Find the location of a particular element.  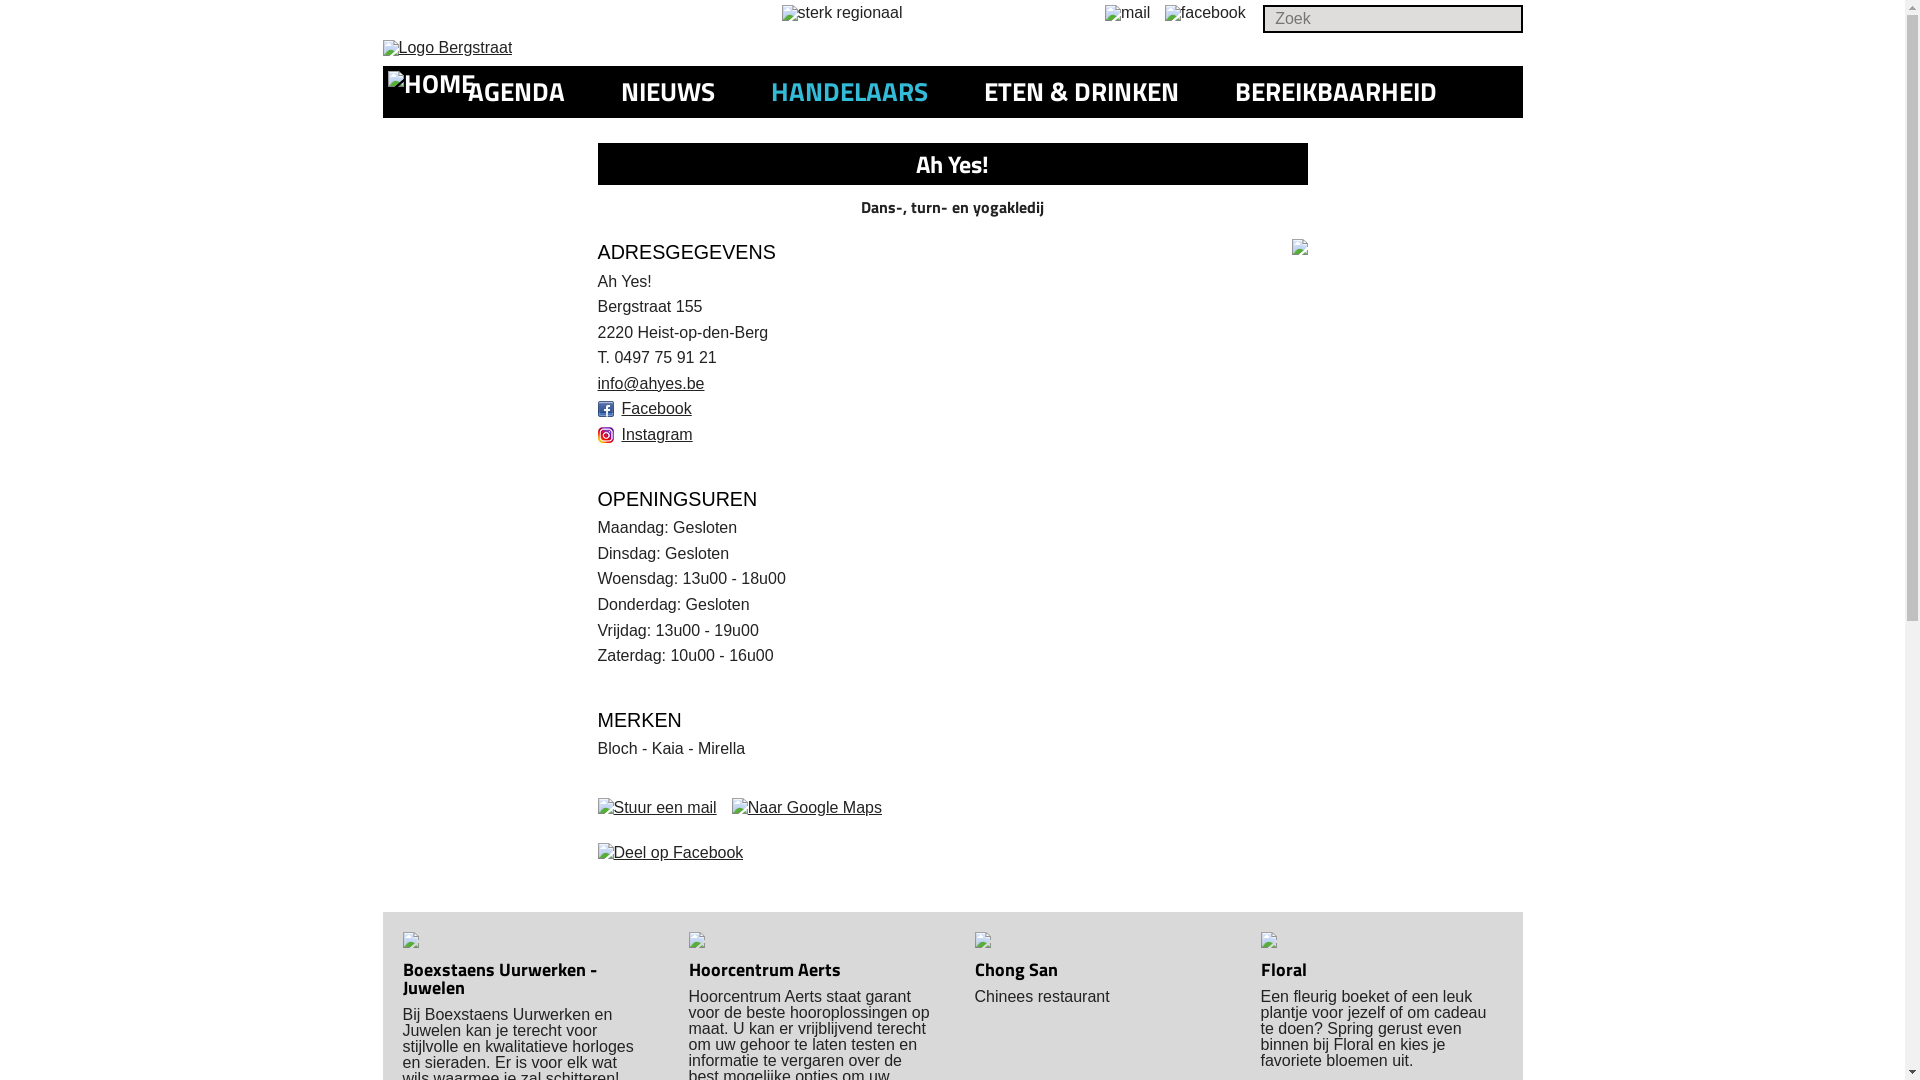

Chong San is located at coordinates (1016, 970).